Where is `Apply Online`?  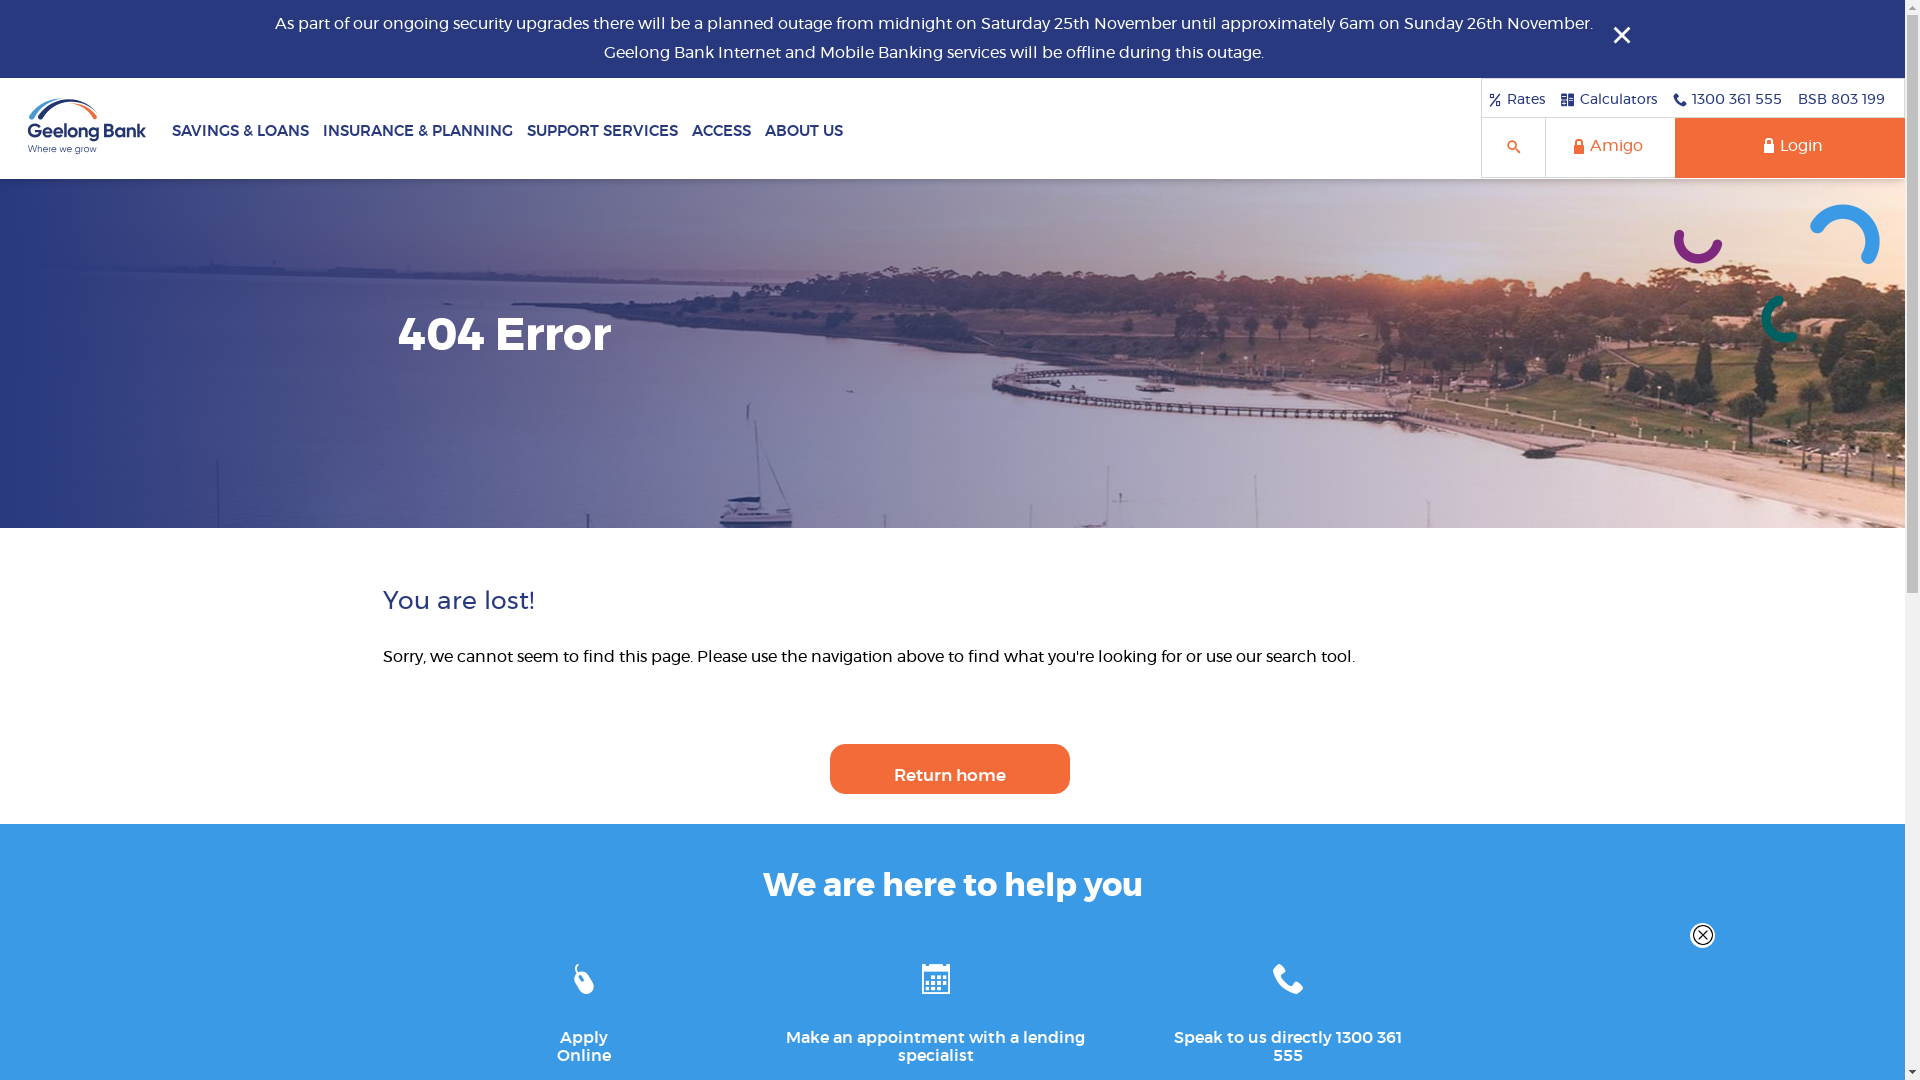 Apply Online is located at coordinates (584, 1007).